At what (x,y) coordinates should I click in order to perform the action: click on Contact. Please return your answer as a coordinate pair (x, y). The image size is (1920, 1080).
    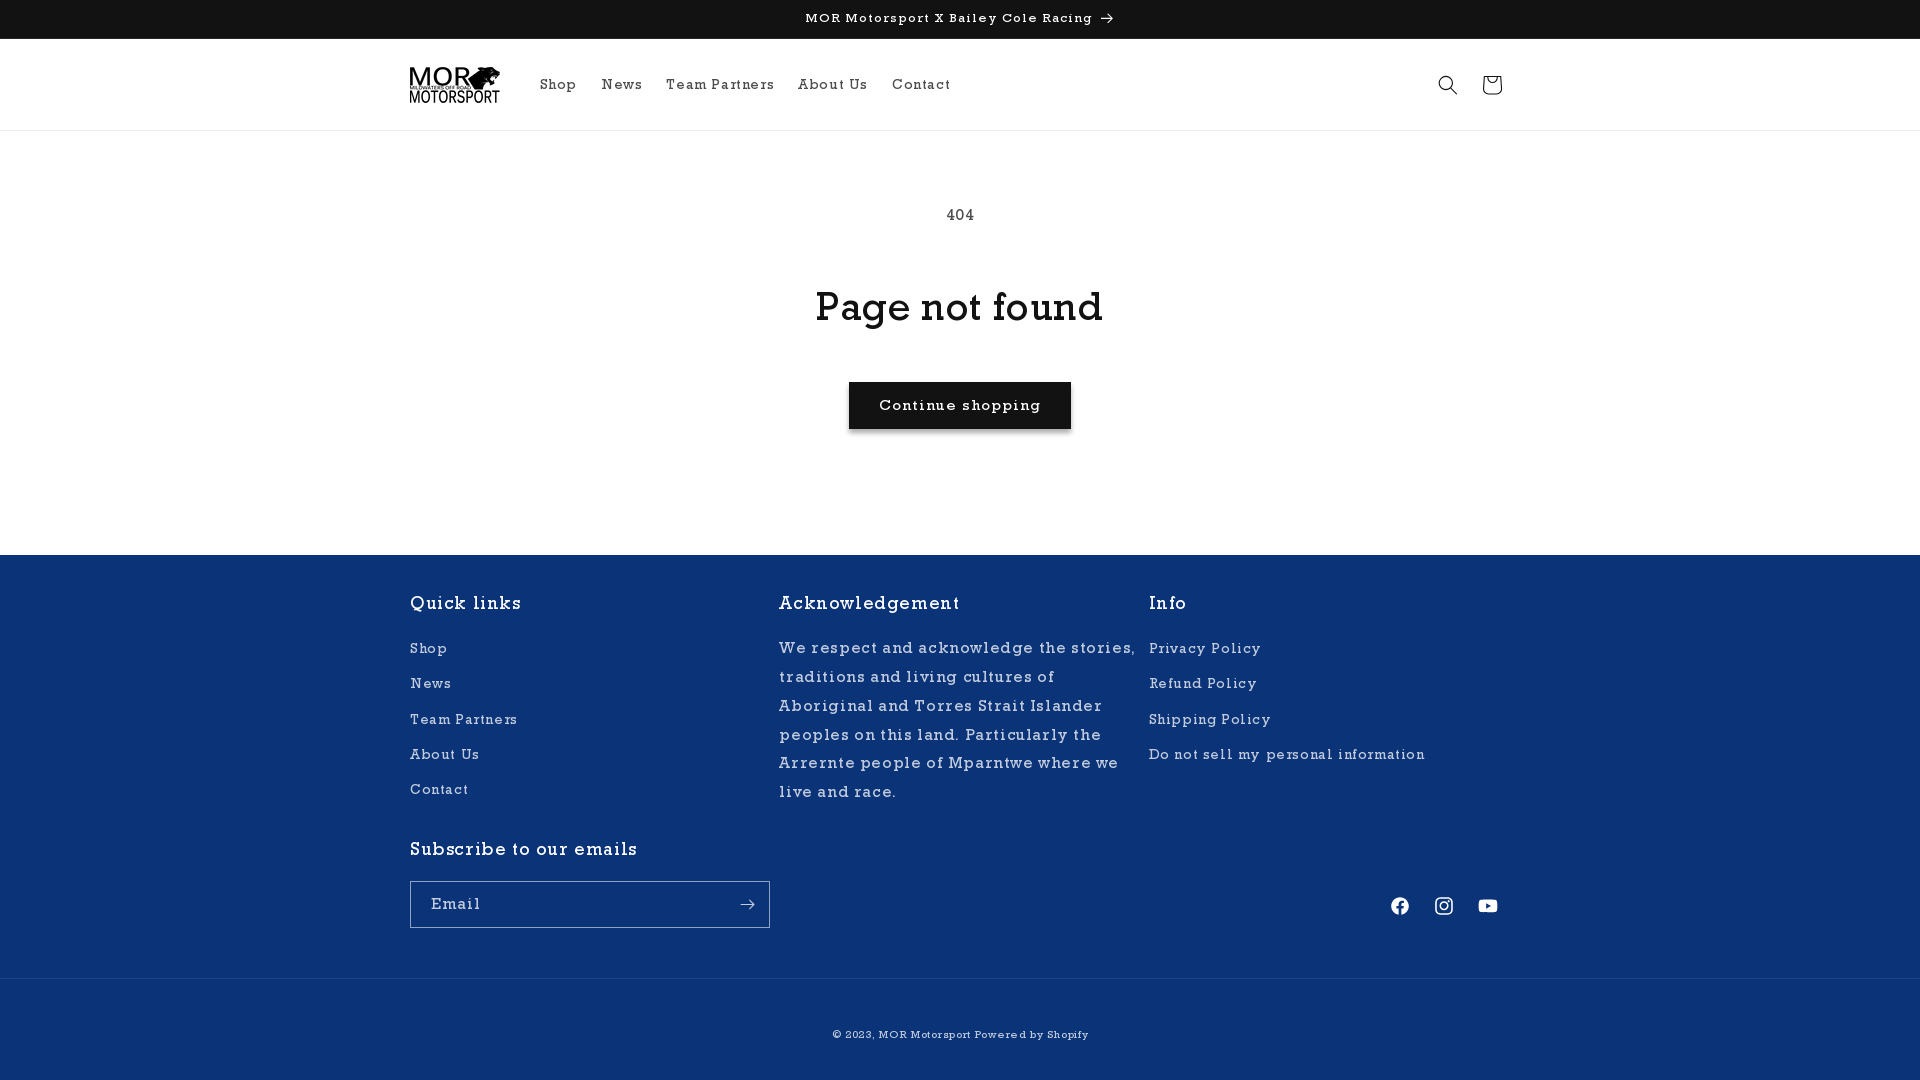
    Looking at the image, I should click on (439, 790).